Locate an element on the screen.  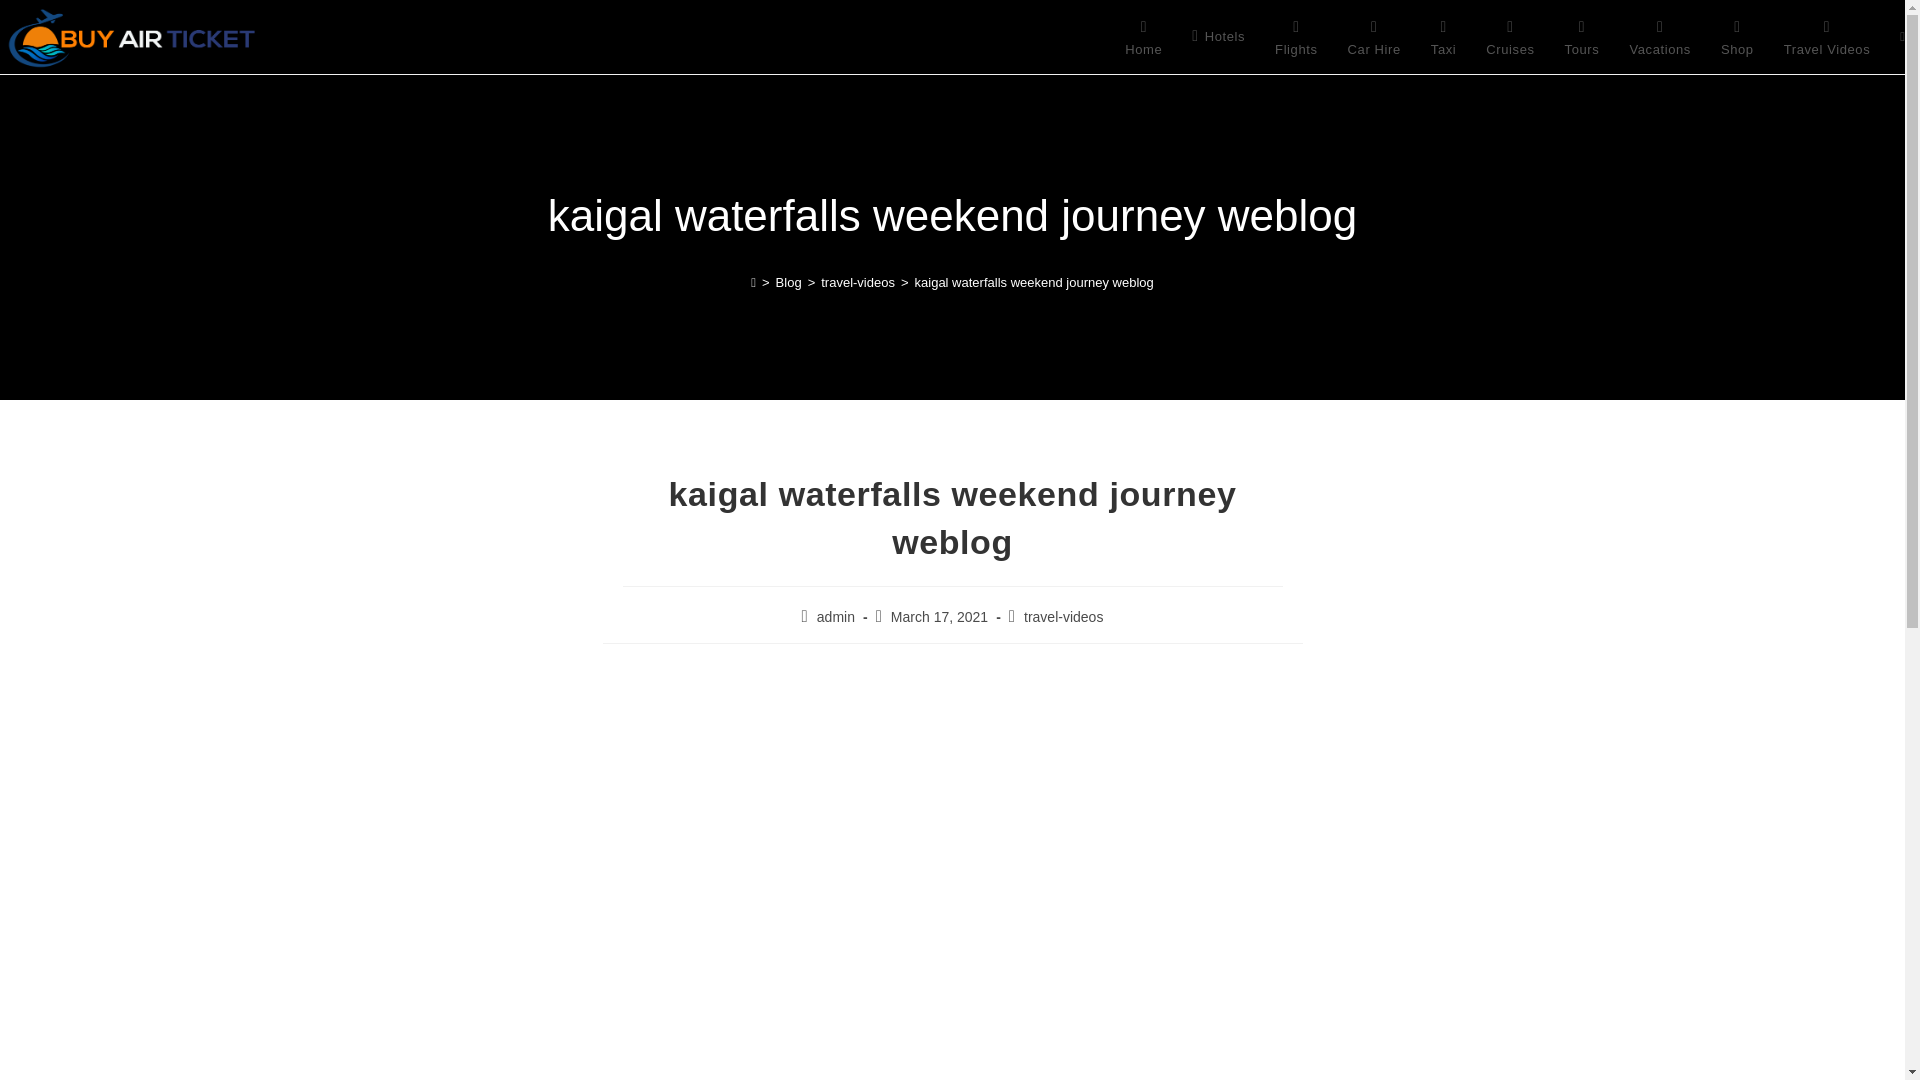
Car Hire is located at coordinates (1374, 37).